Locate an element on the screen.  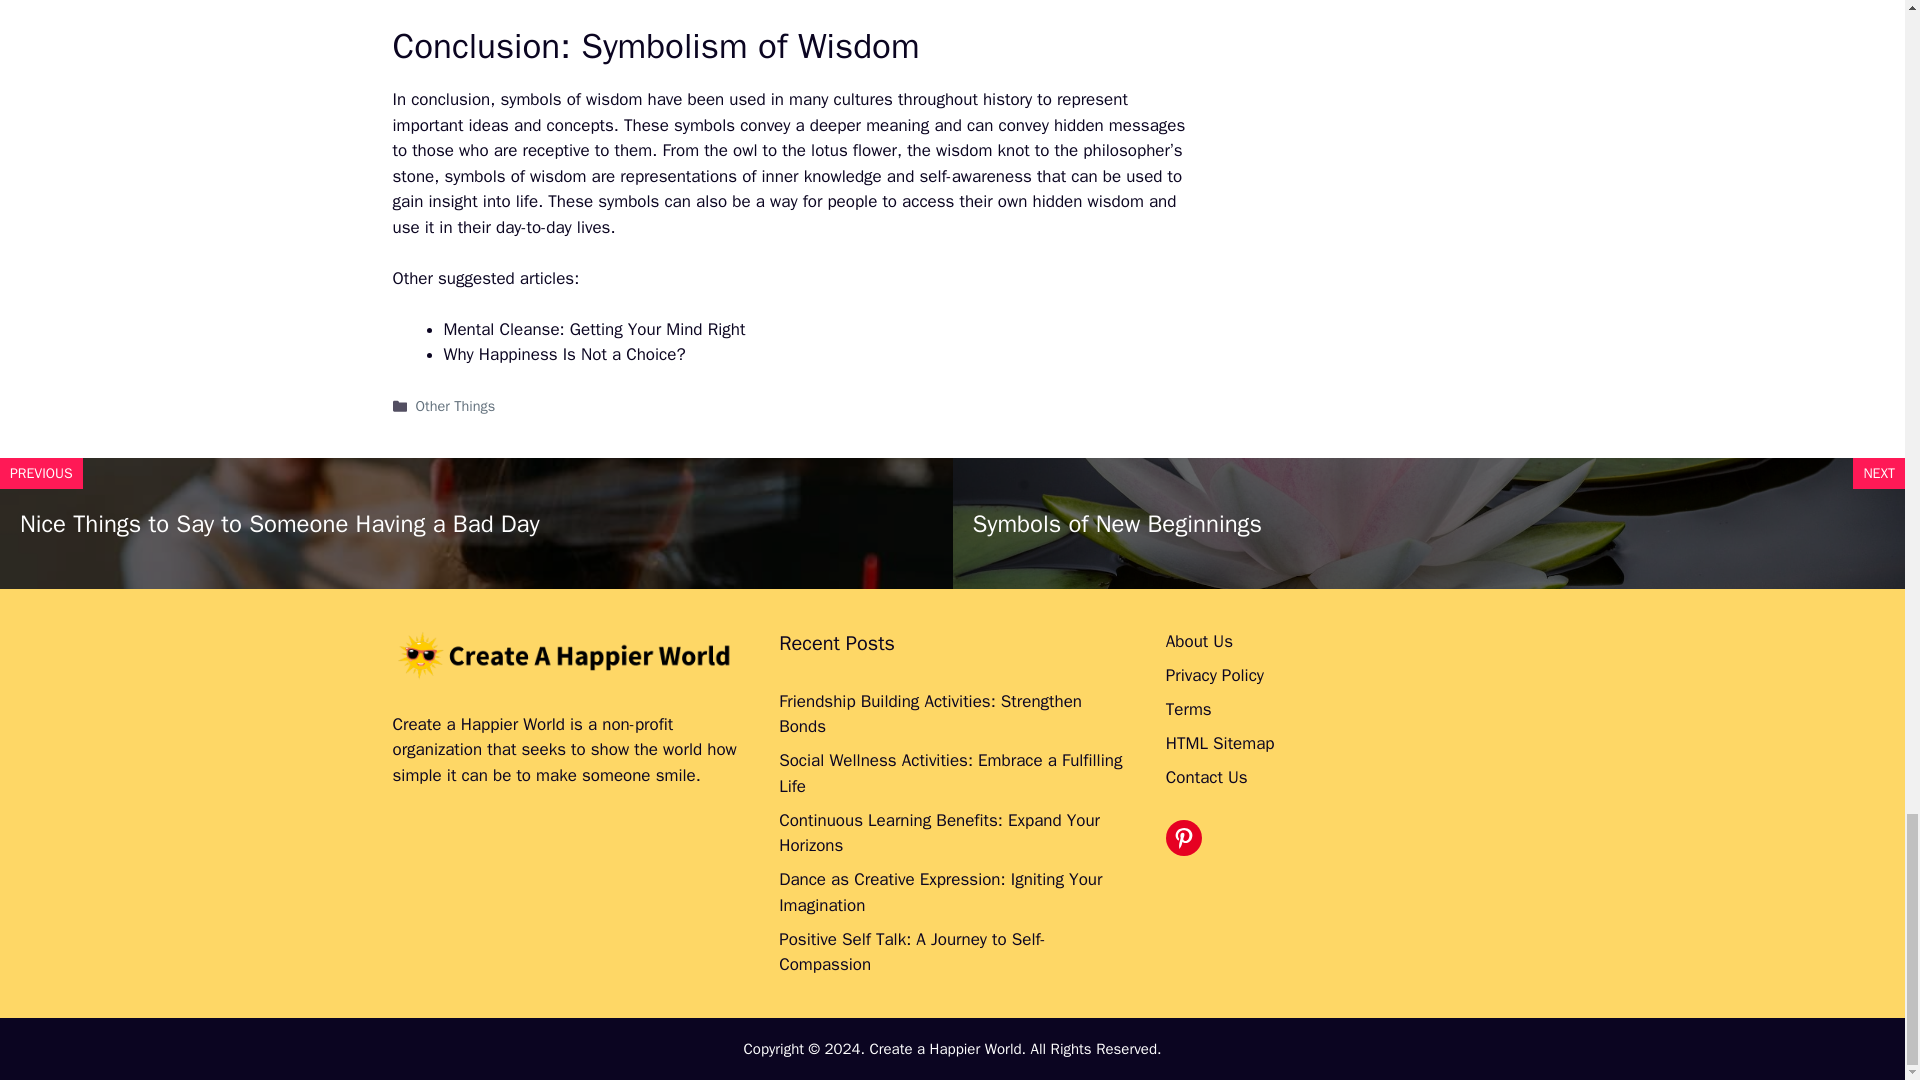
Dance as Creative Expression: Igniting Your Imagination is located at coordinates (940, 892).